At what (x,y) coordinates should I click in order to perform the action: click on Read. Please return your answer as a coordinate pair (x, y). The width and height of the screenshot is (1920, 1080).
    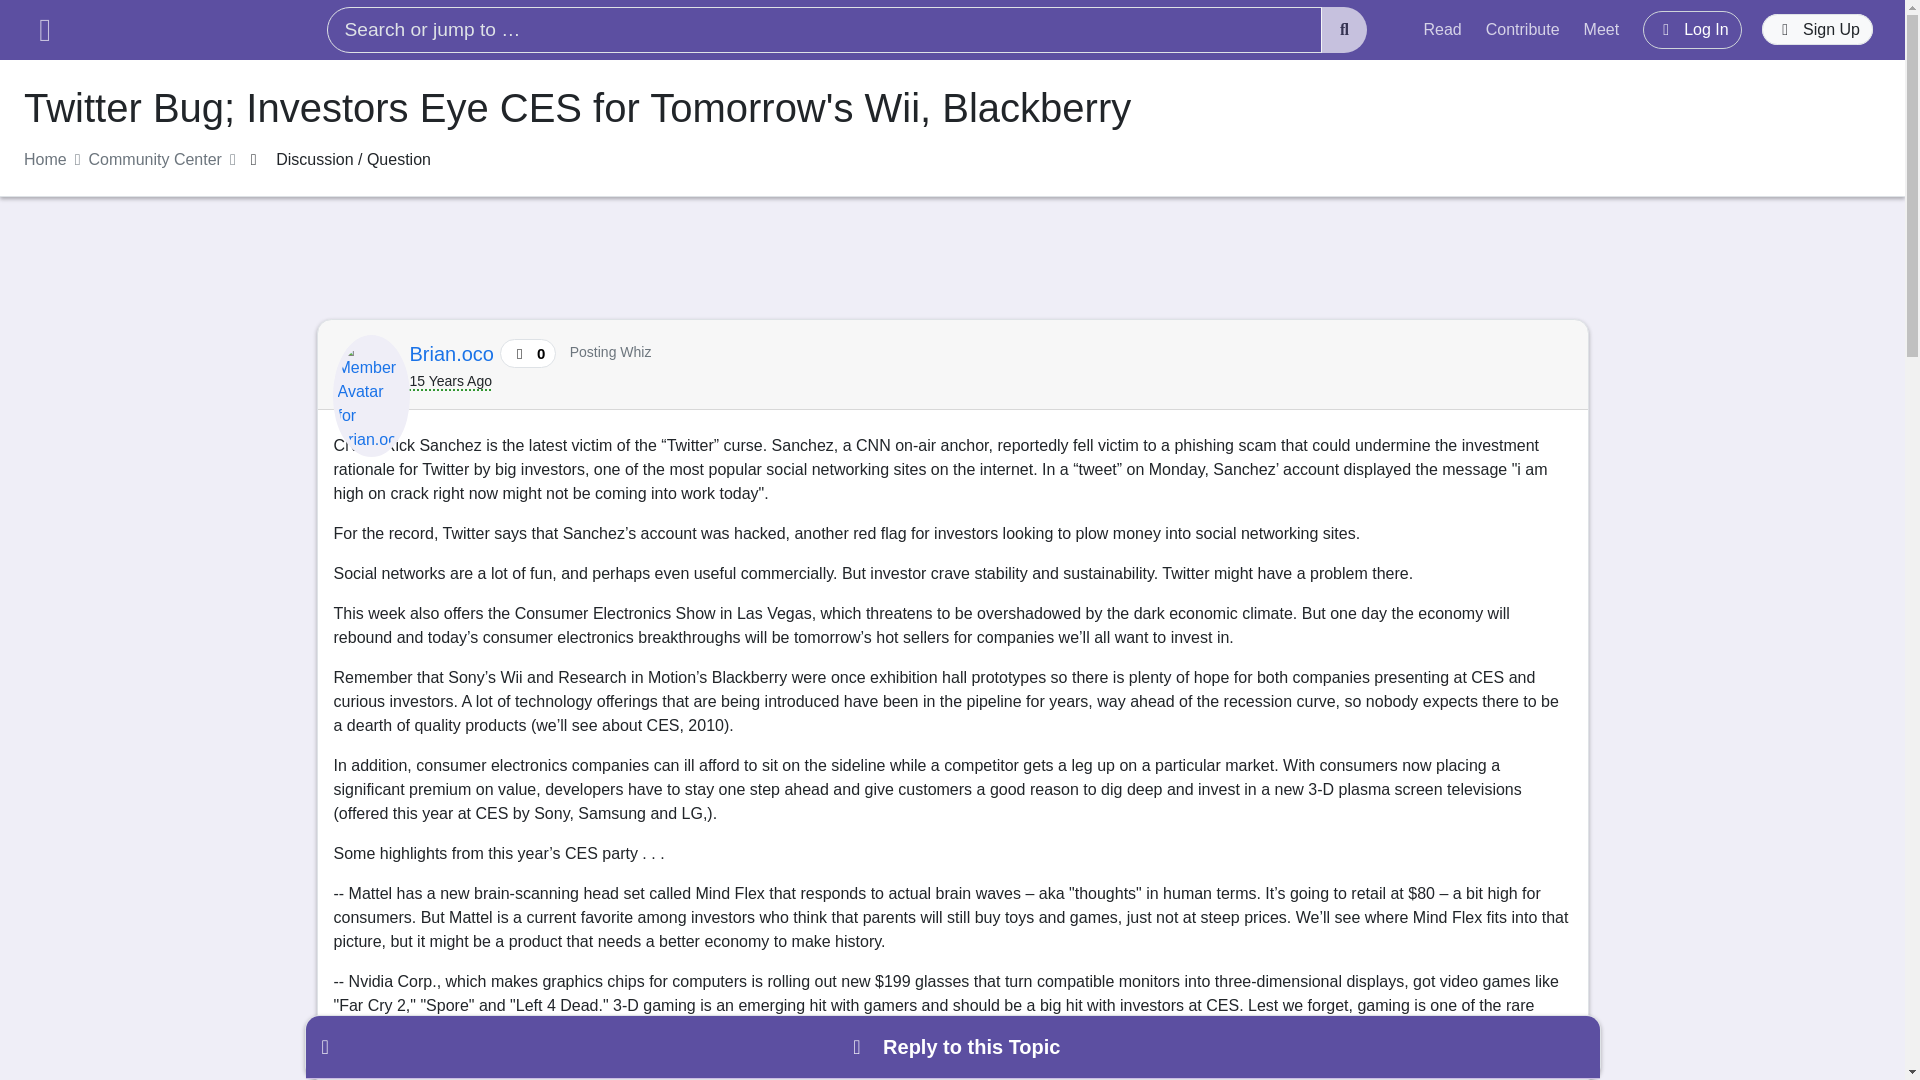
    Looking at the image, I should click on (1442, 29).